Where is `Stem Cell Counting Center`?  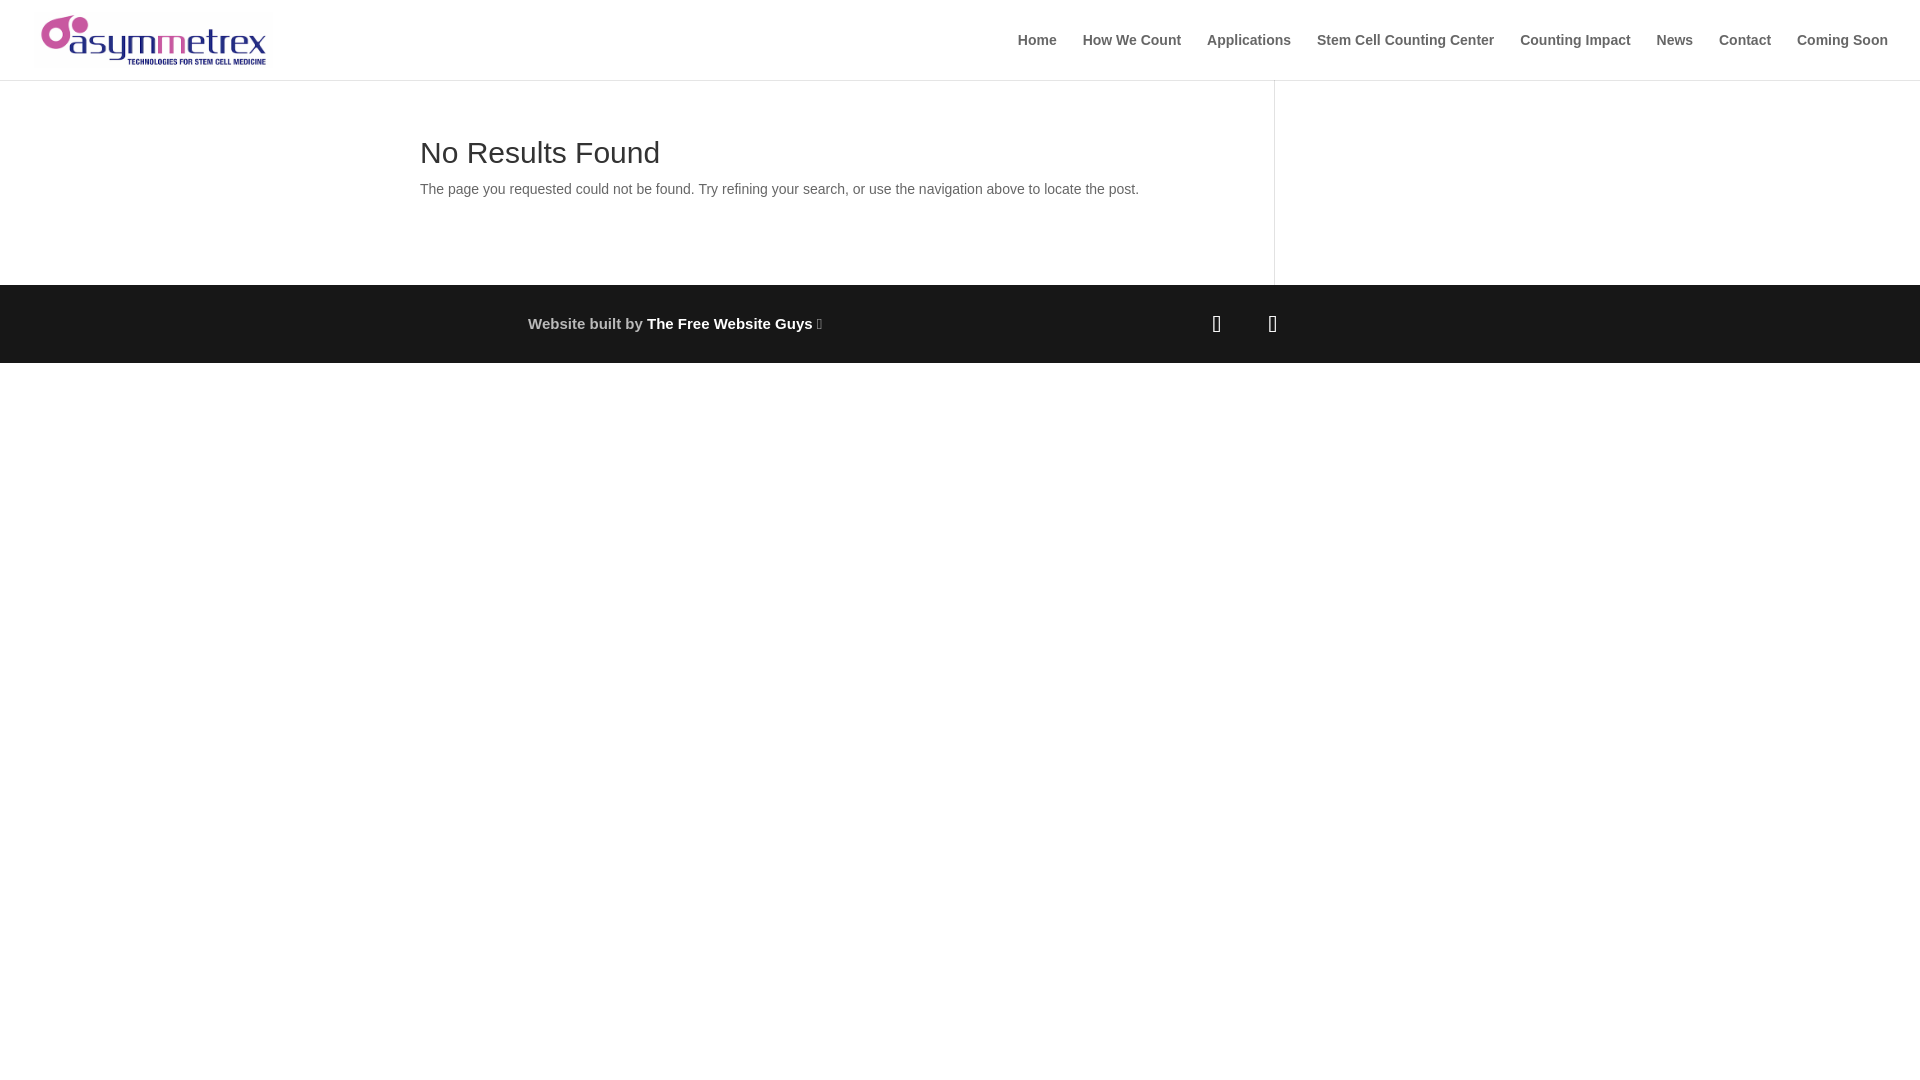 Stem Cell Counting Center is located at coordinates (1405, 56).